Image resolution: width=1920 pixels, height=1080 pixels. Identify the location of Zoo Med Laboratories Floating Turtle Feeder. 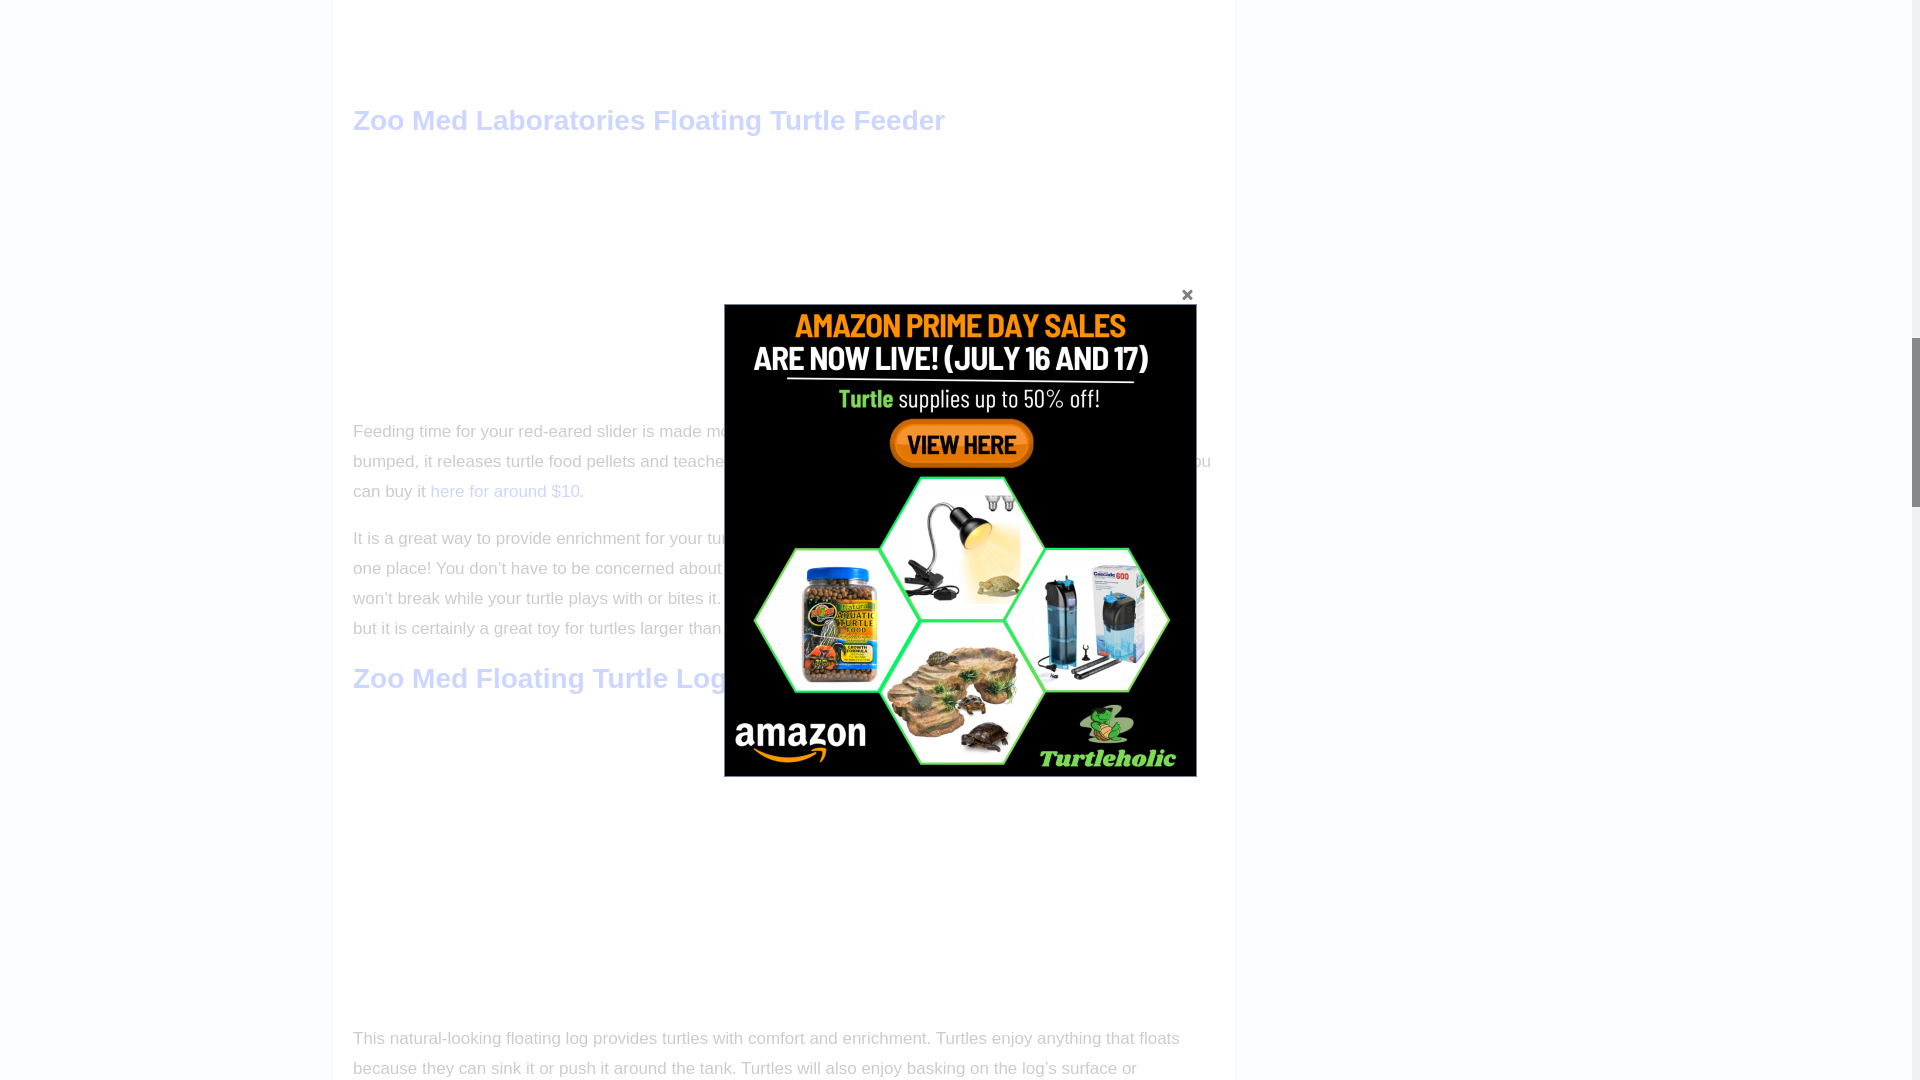
(648, 120).